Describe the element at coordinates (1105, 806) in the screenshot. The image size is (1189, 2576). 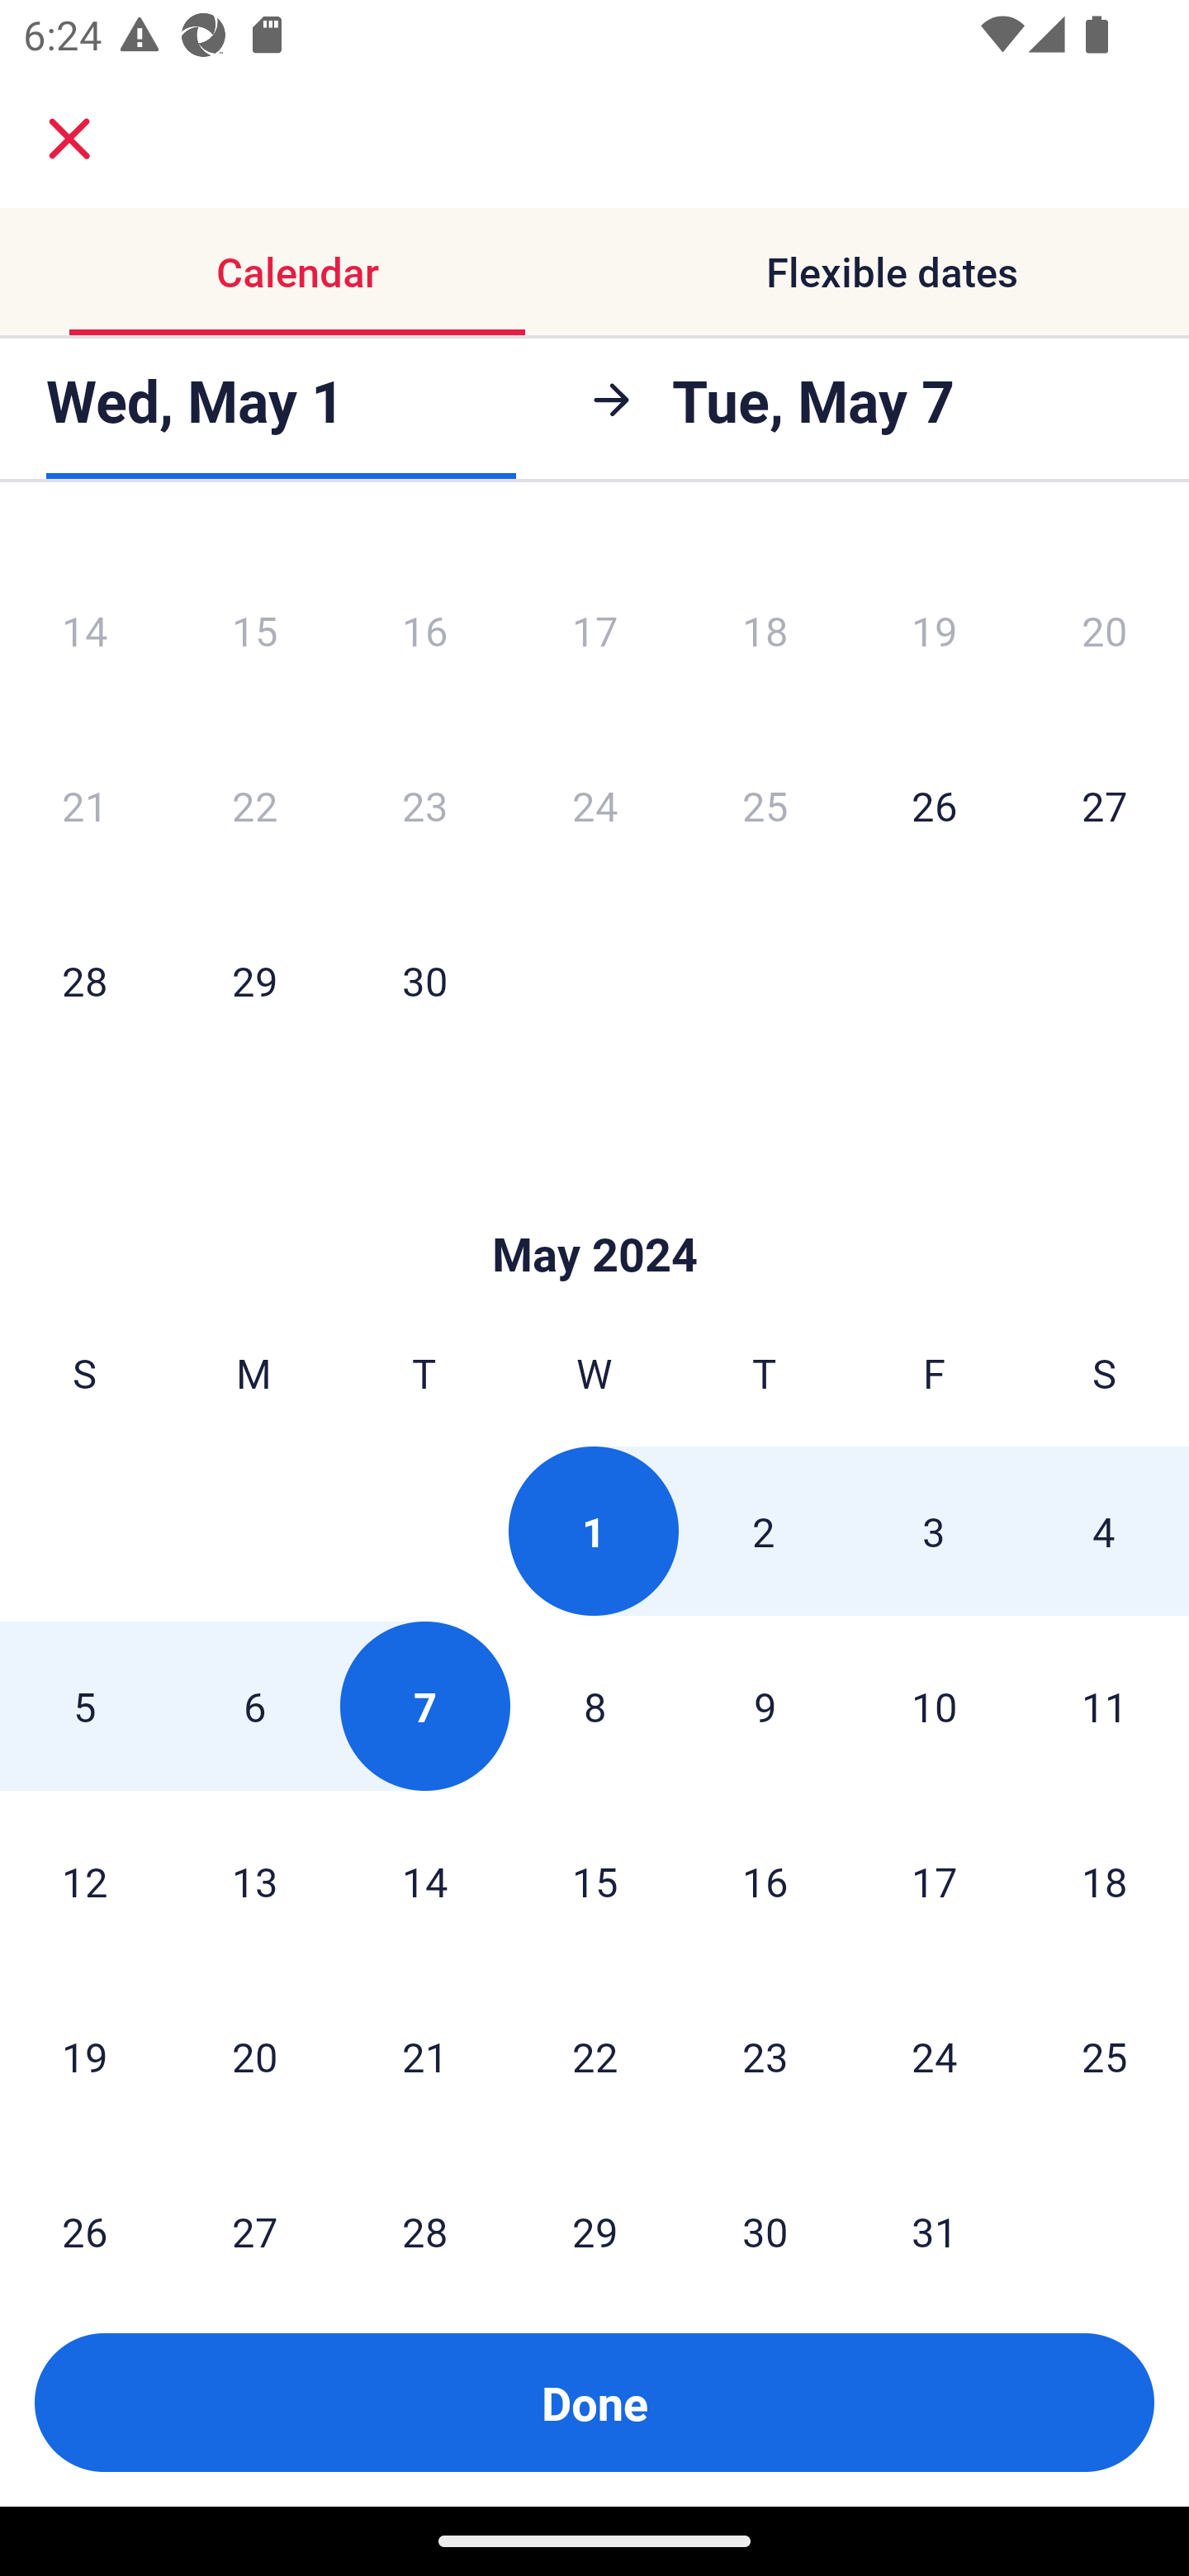
I see `27 Saturday, April 27, 2024` at that location.